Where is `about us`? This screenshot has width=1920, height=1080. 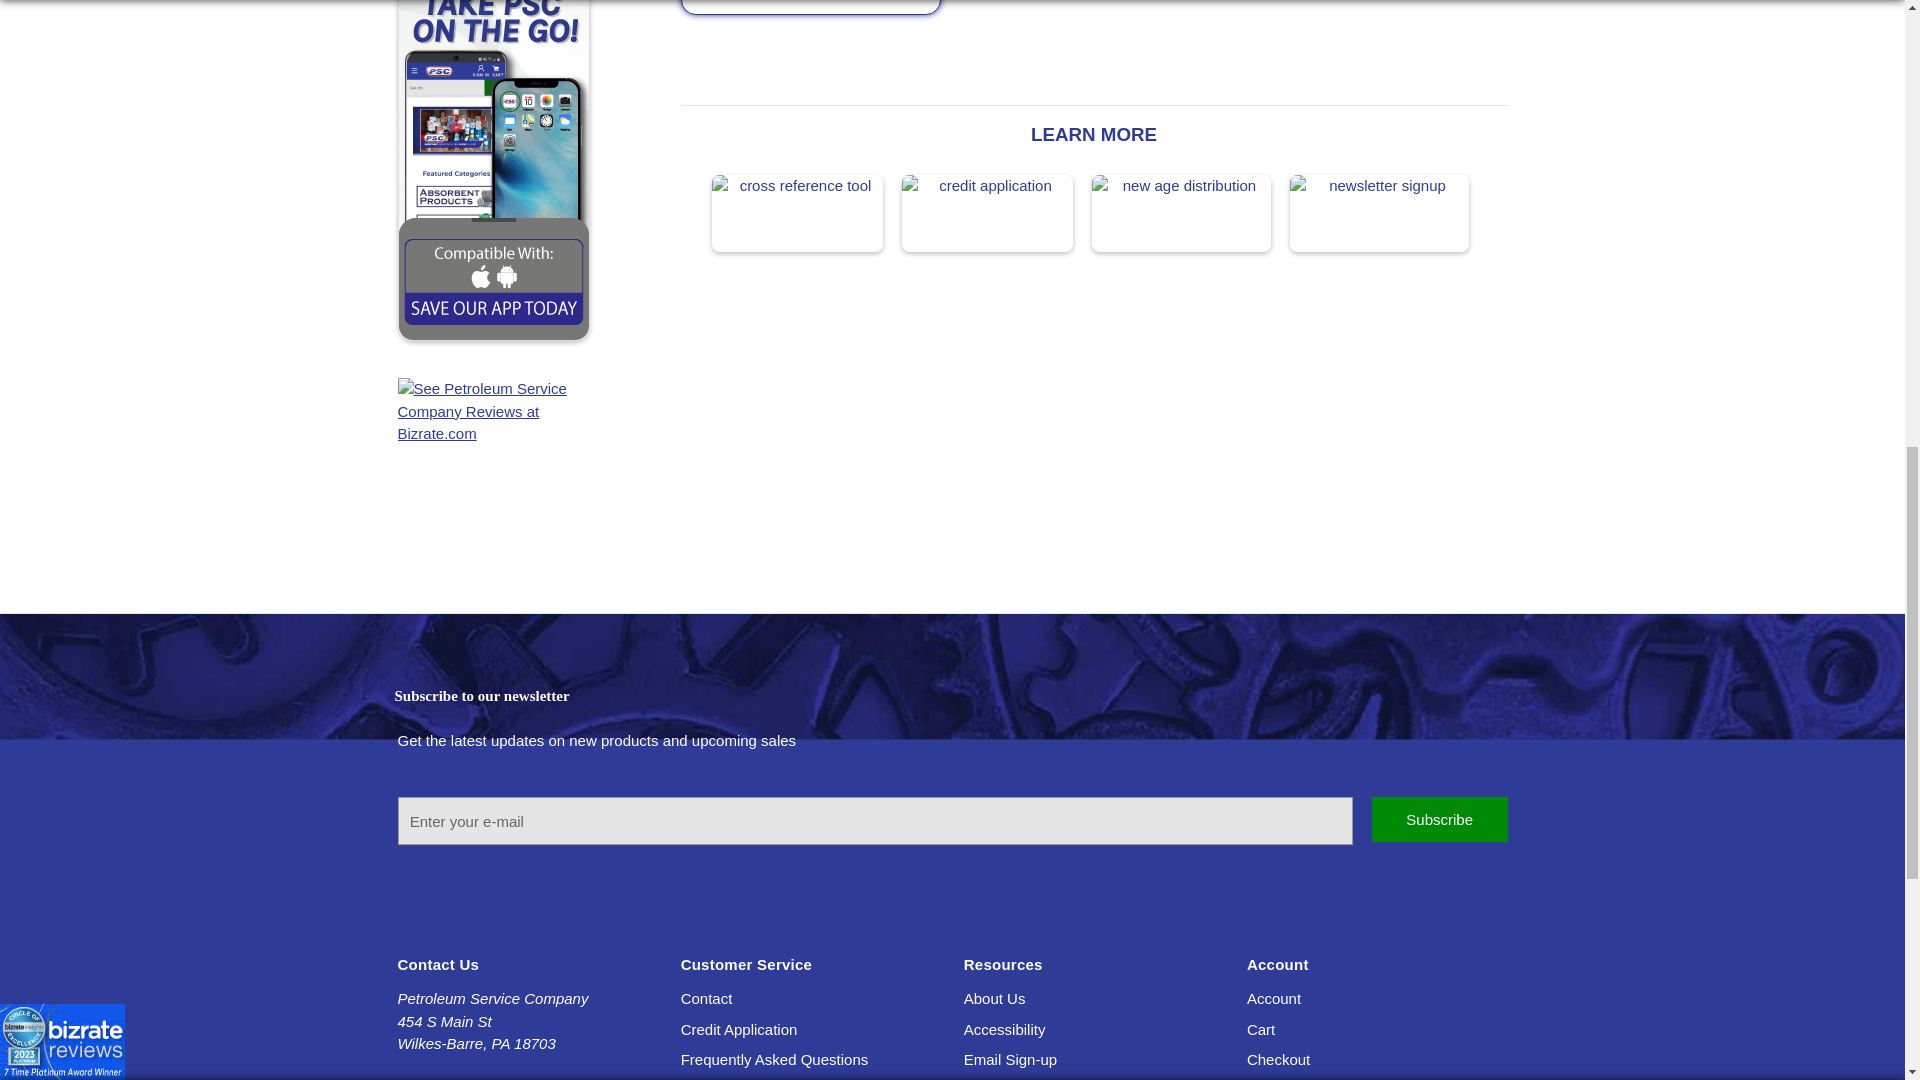
about us is located at coordinates (994, 998).